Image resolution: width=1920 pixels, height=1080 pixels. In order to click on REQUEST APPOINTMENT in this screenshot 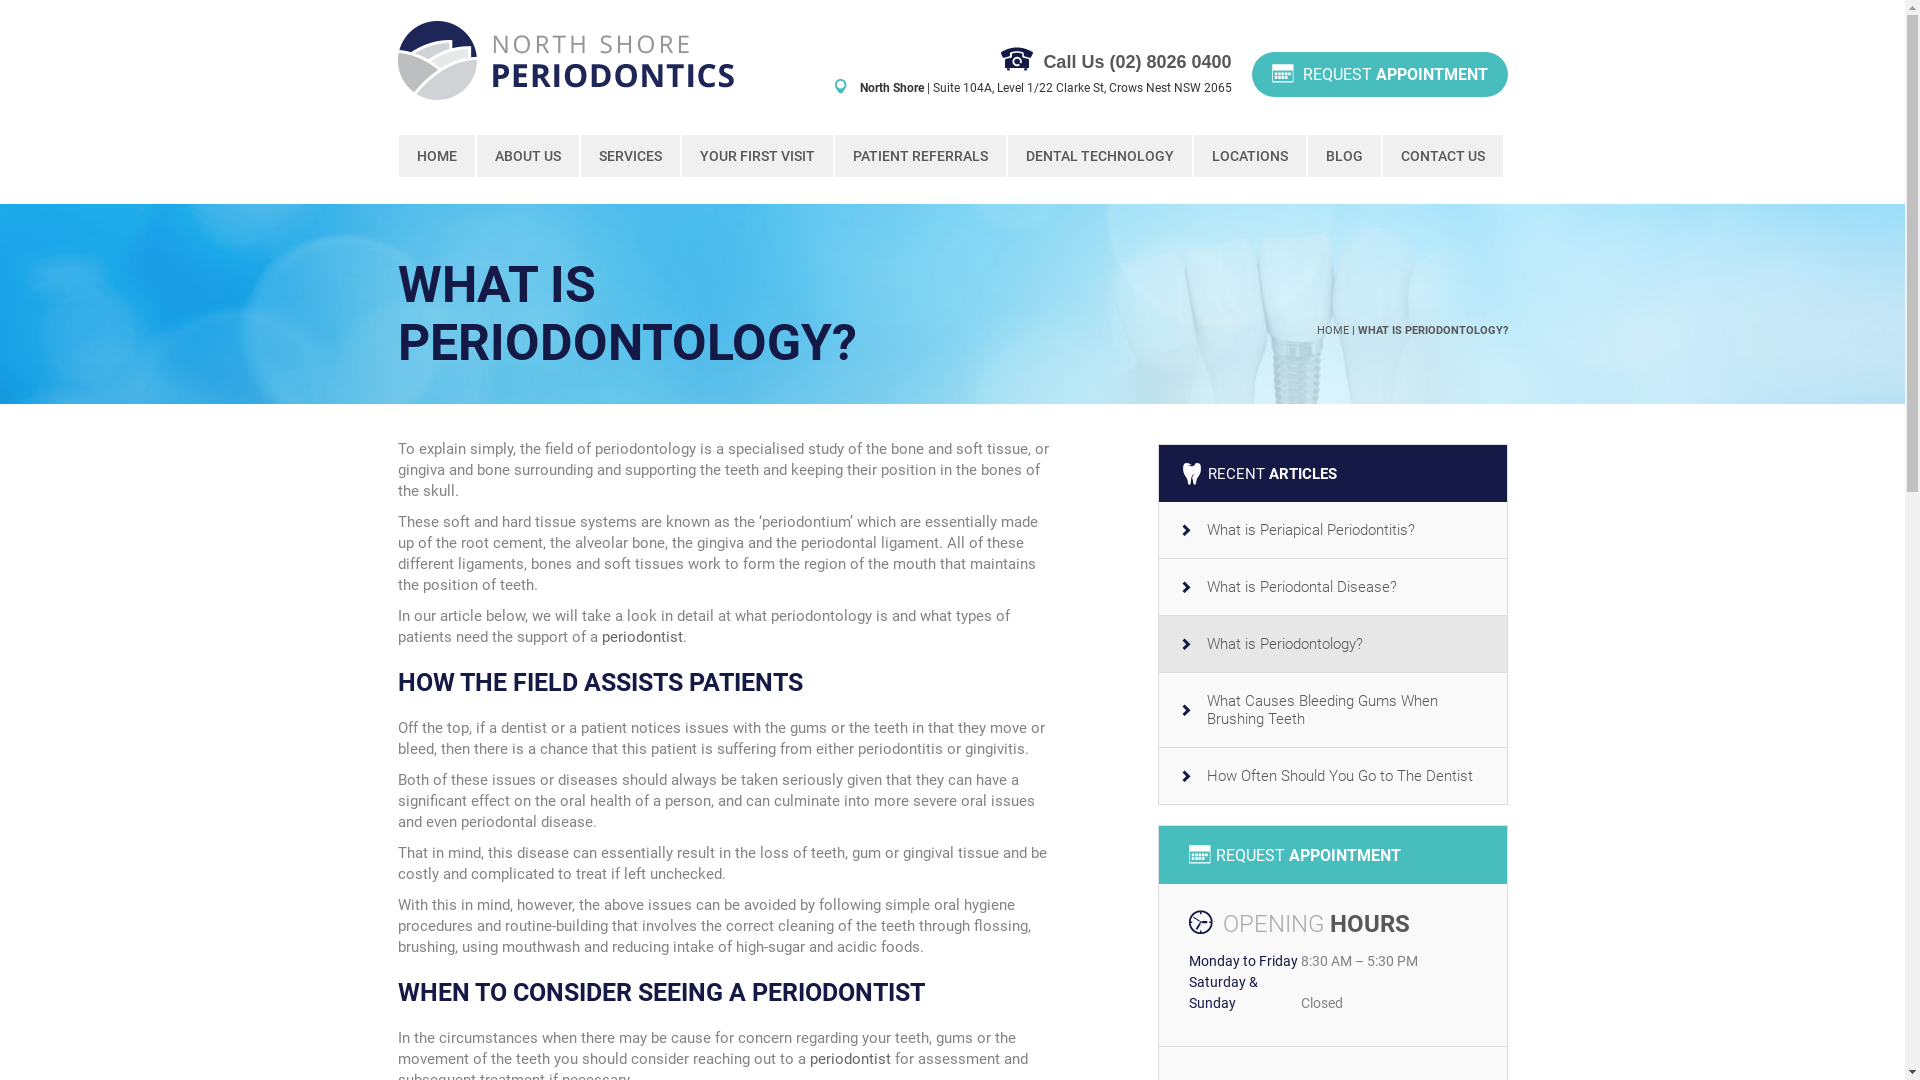, I will do `click(1332, 855)`.